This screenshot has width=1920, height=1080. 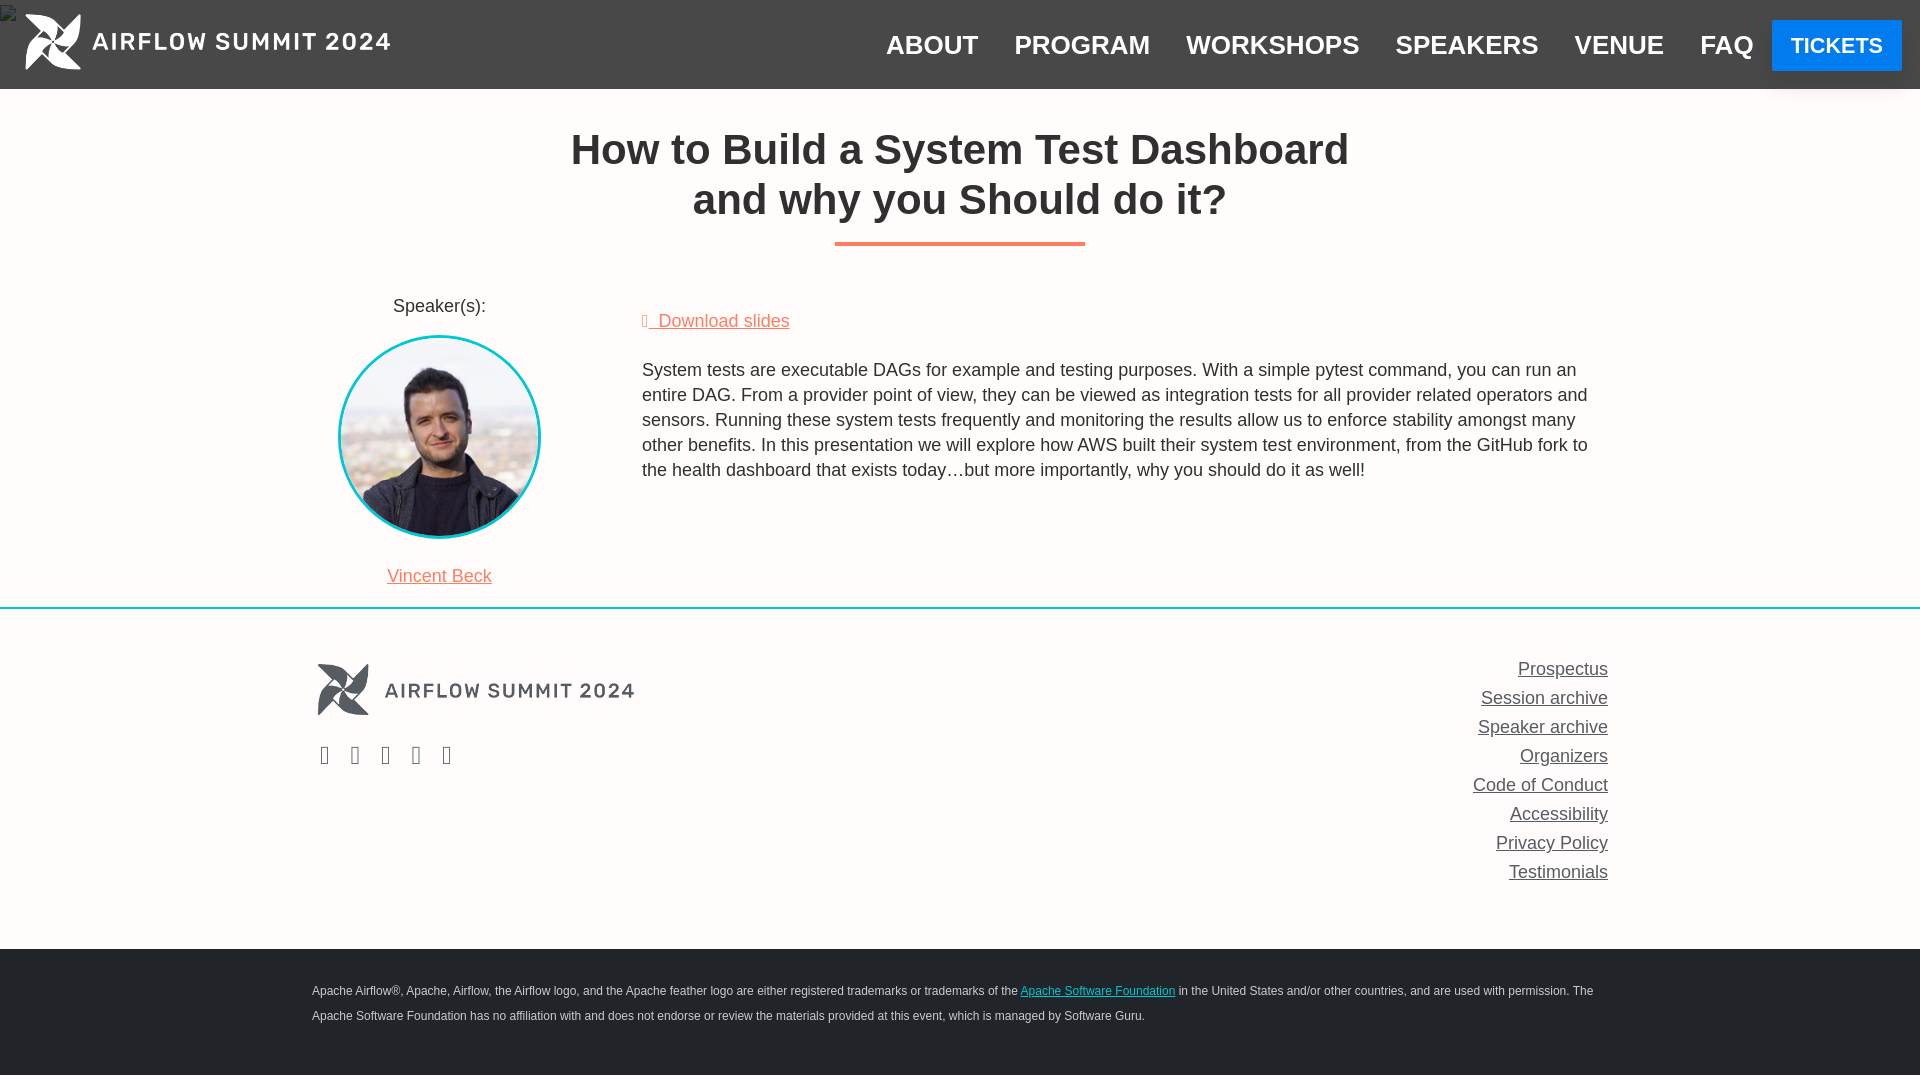 I want to click on Speaker archive, so click(x=1543, y=726).